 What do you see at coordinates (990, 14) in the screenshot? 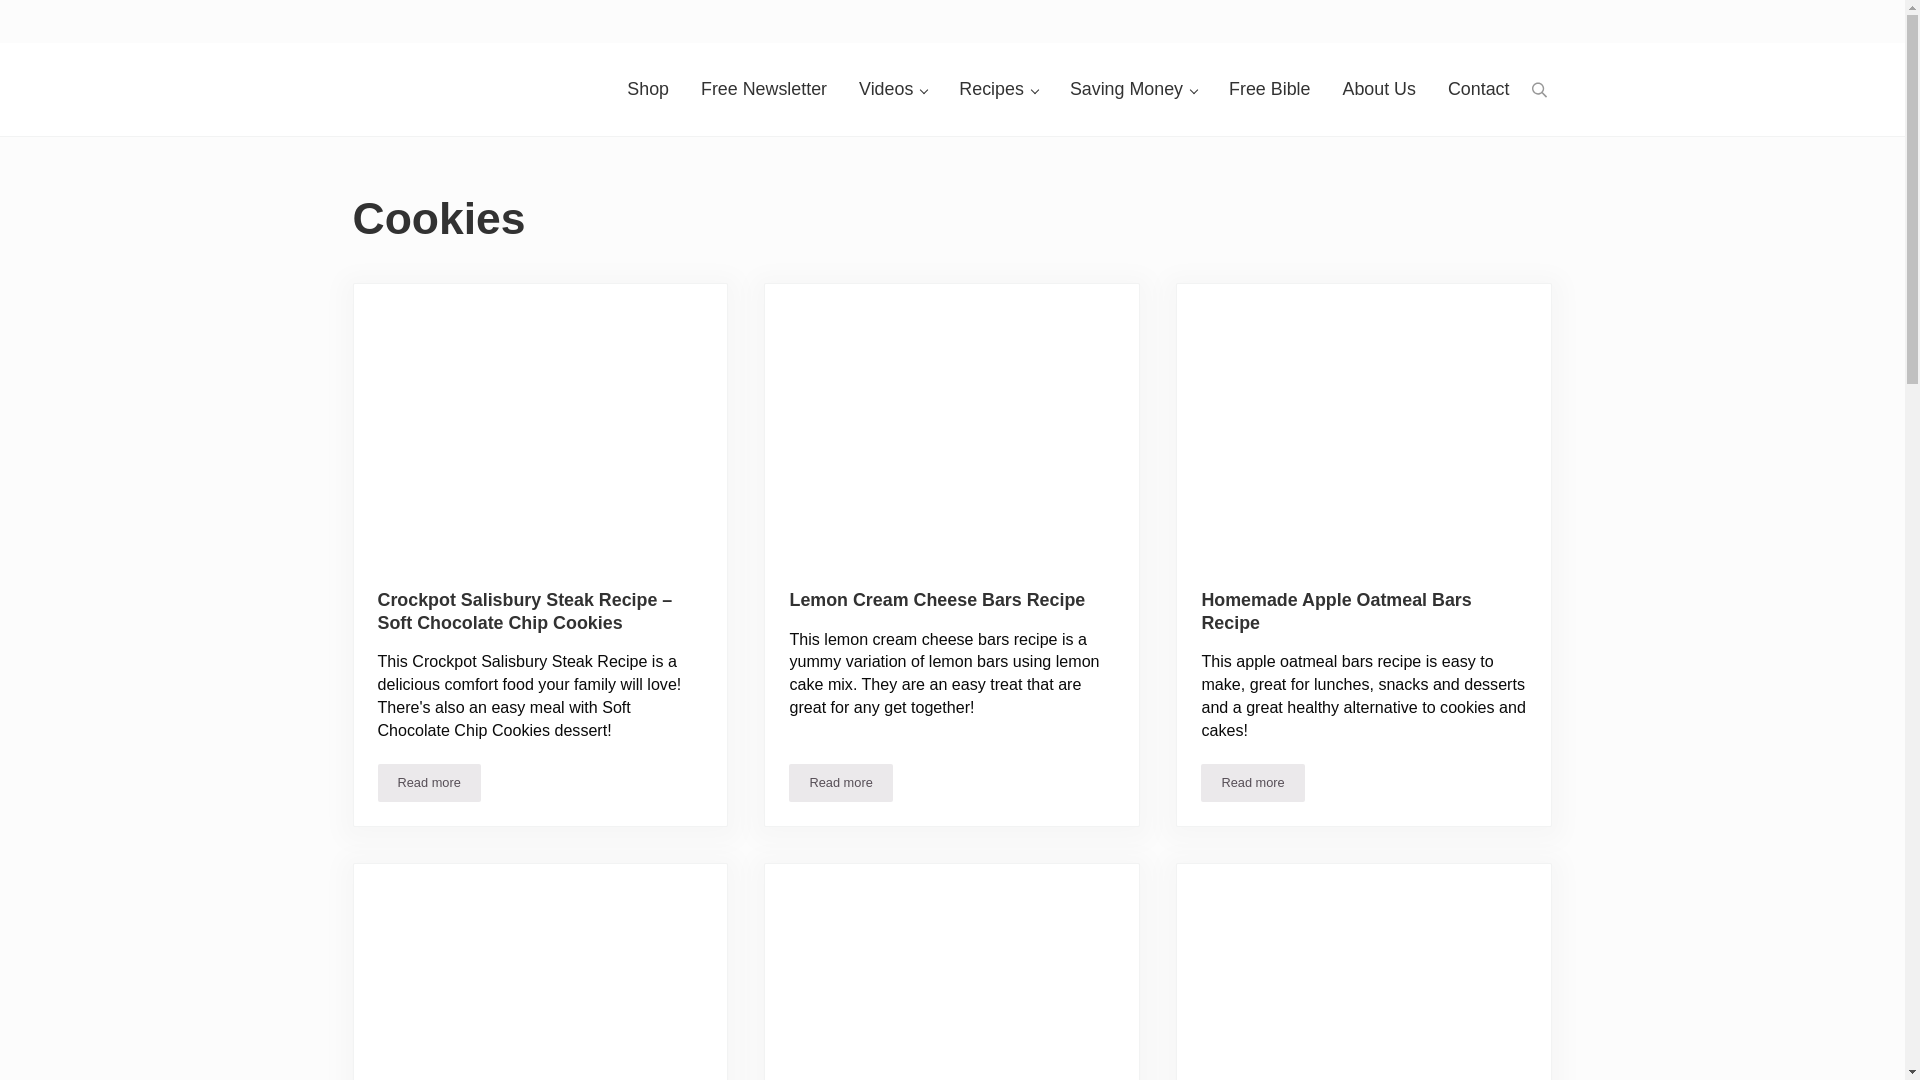
I see `Pinterest` at bounding box center [990, 14].